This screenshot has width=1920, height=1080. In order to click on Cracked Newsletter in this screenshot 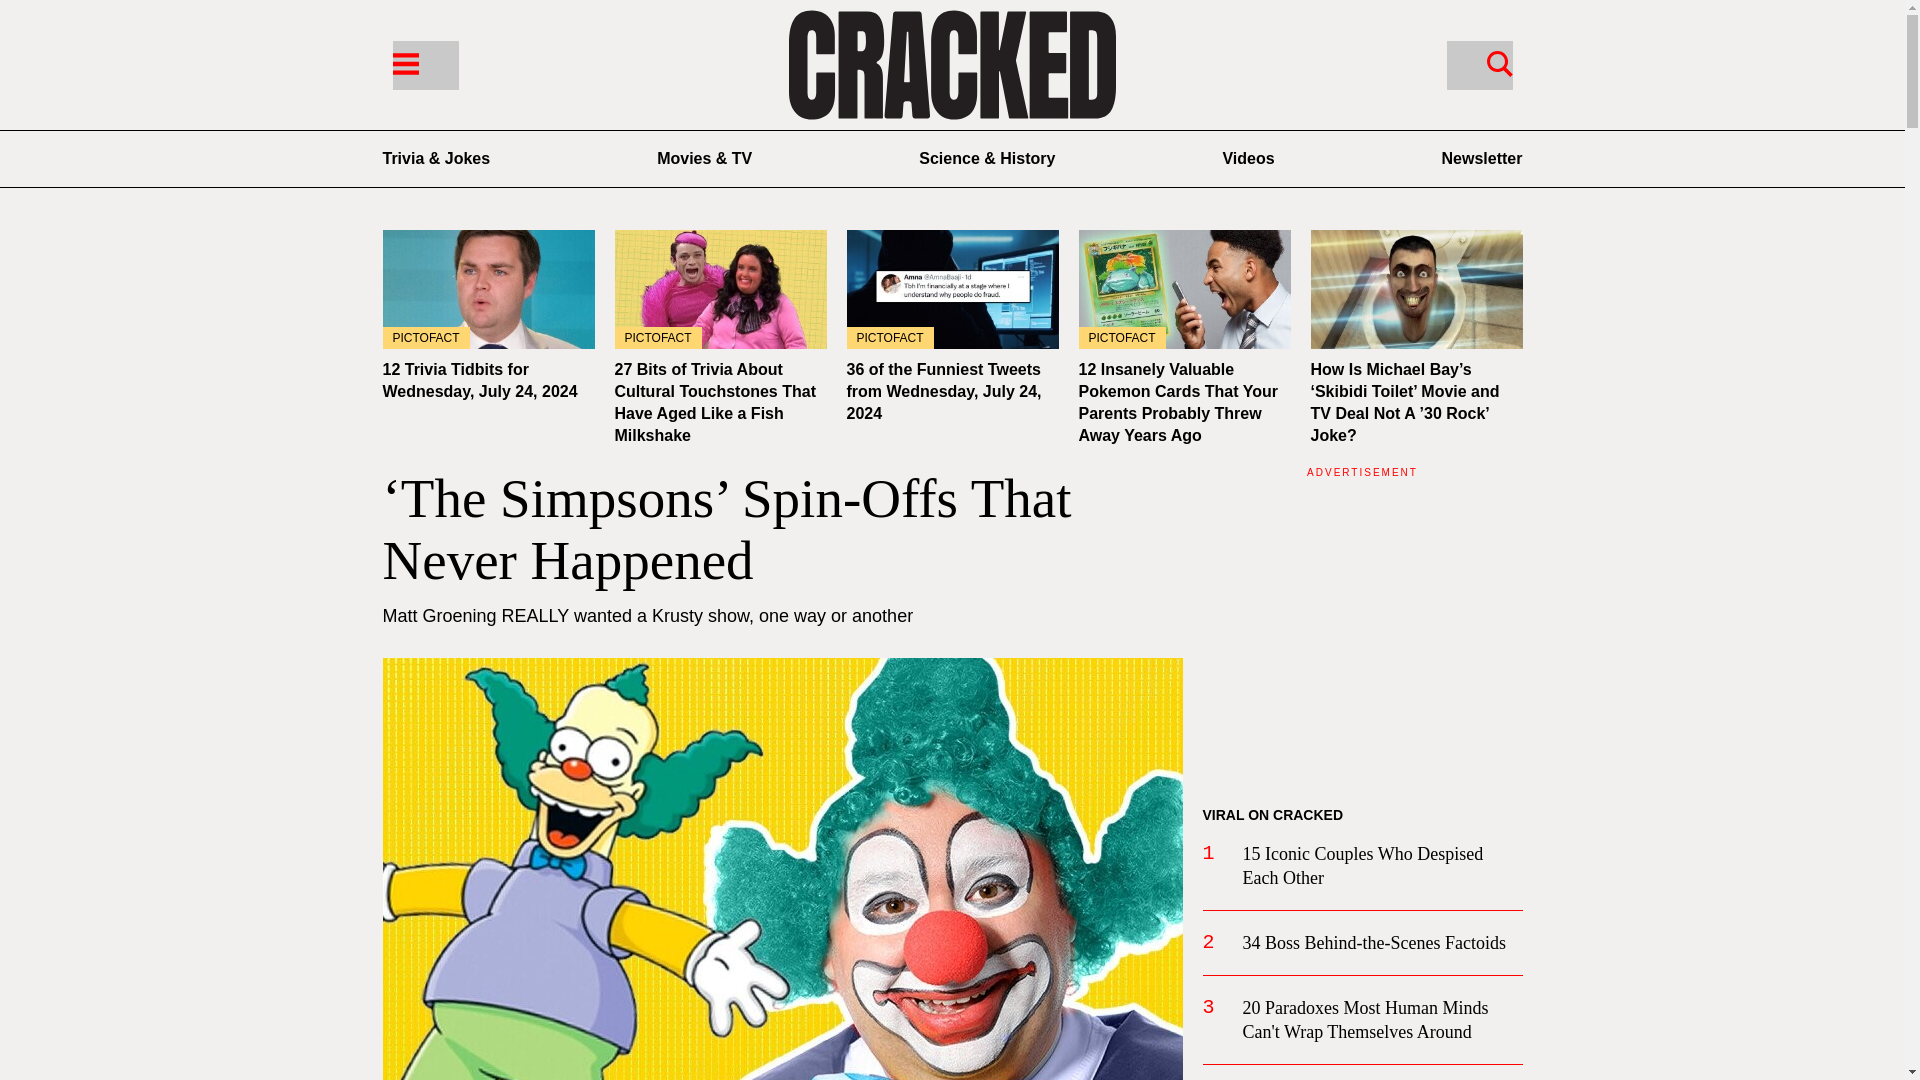, I will do `click(1482, 158)`.